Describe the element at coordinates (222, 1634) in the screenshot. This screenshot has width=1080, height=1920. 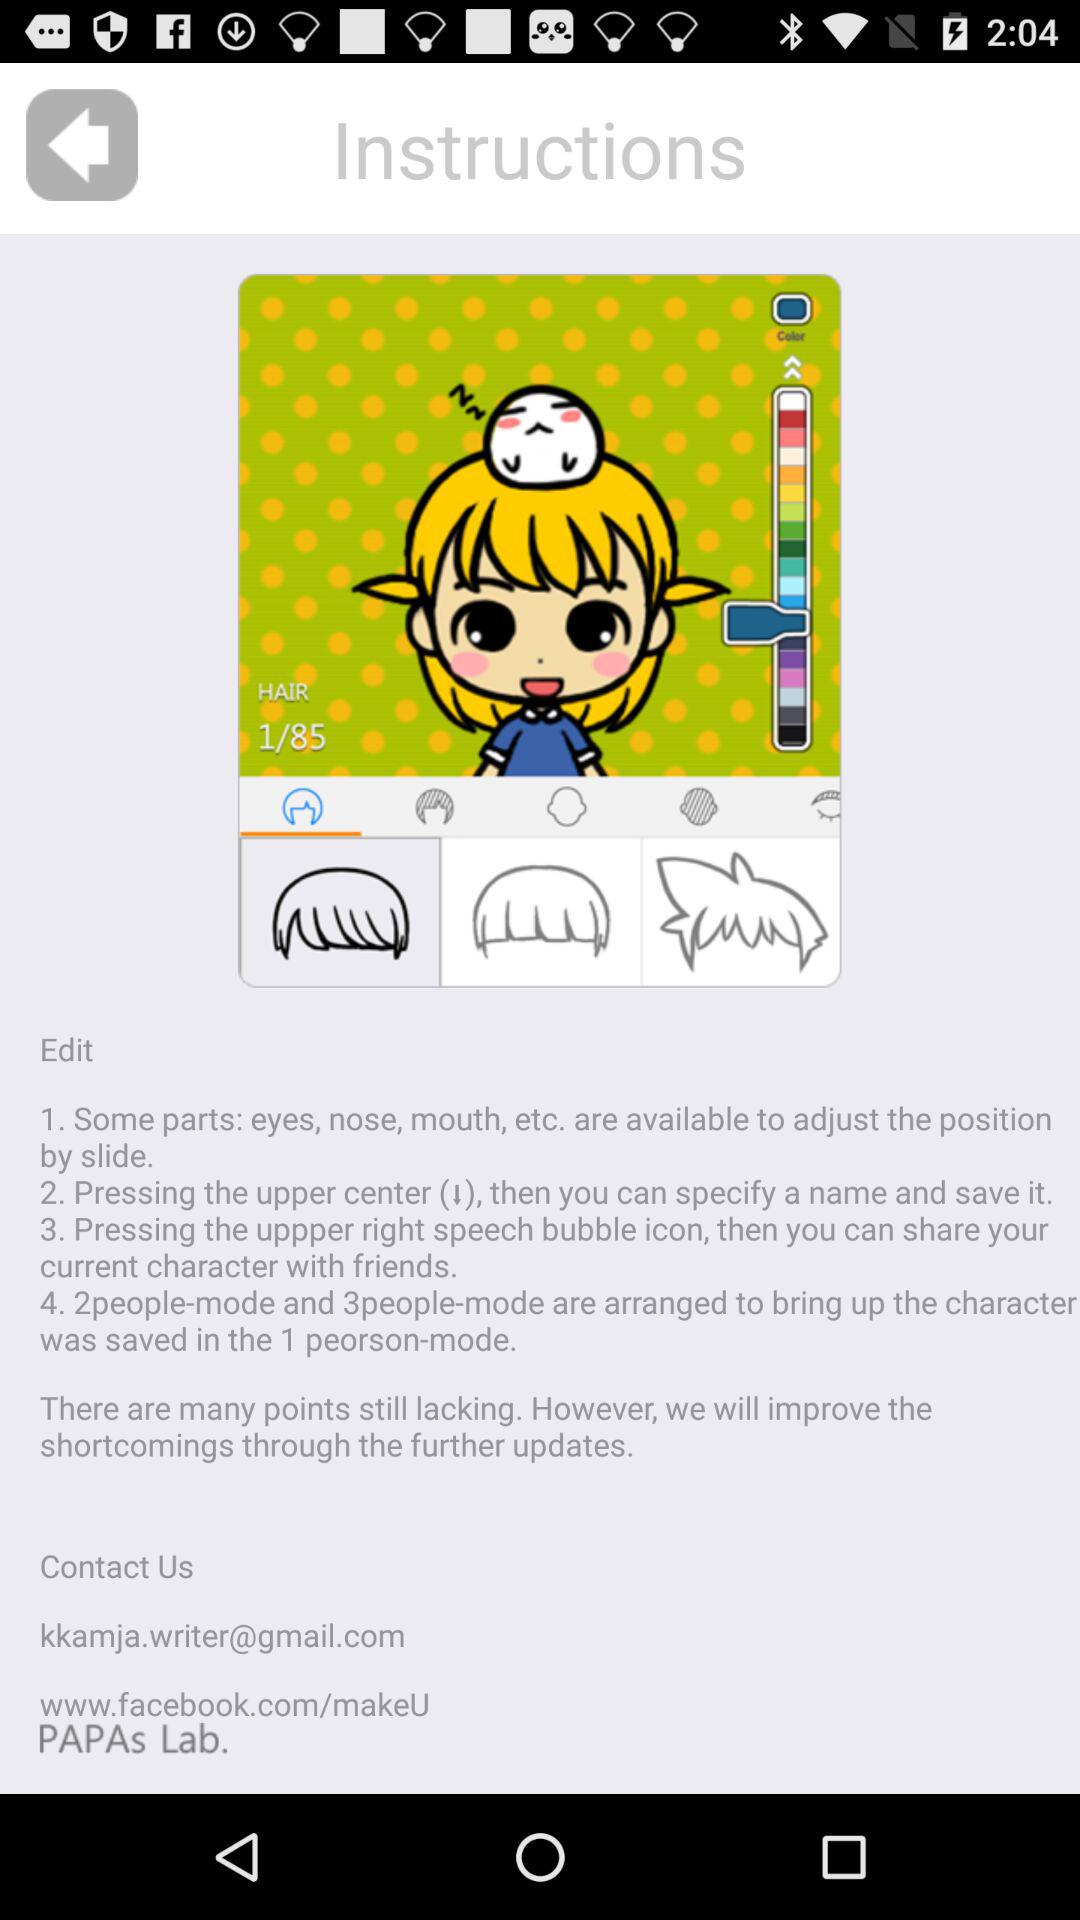
I see `choose the app above www facebook com icon` at that location.